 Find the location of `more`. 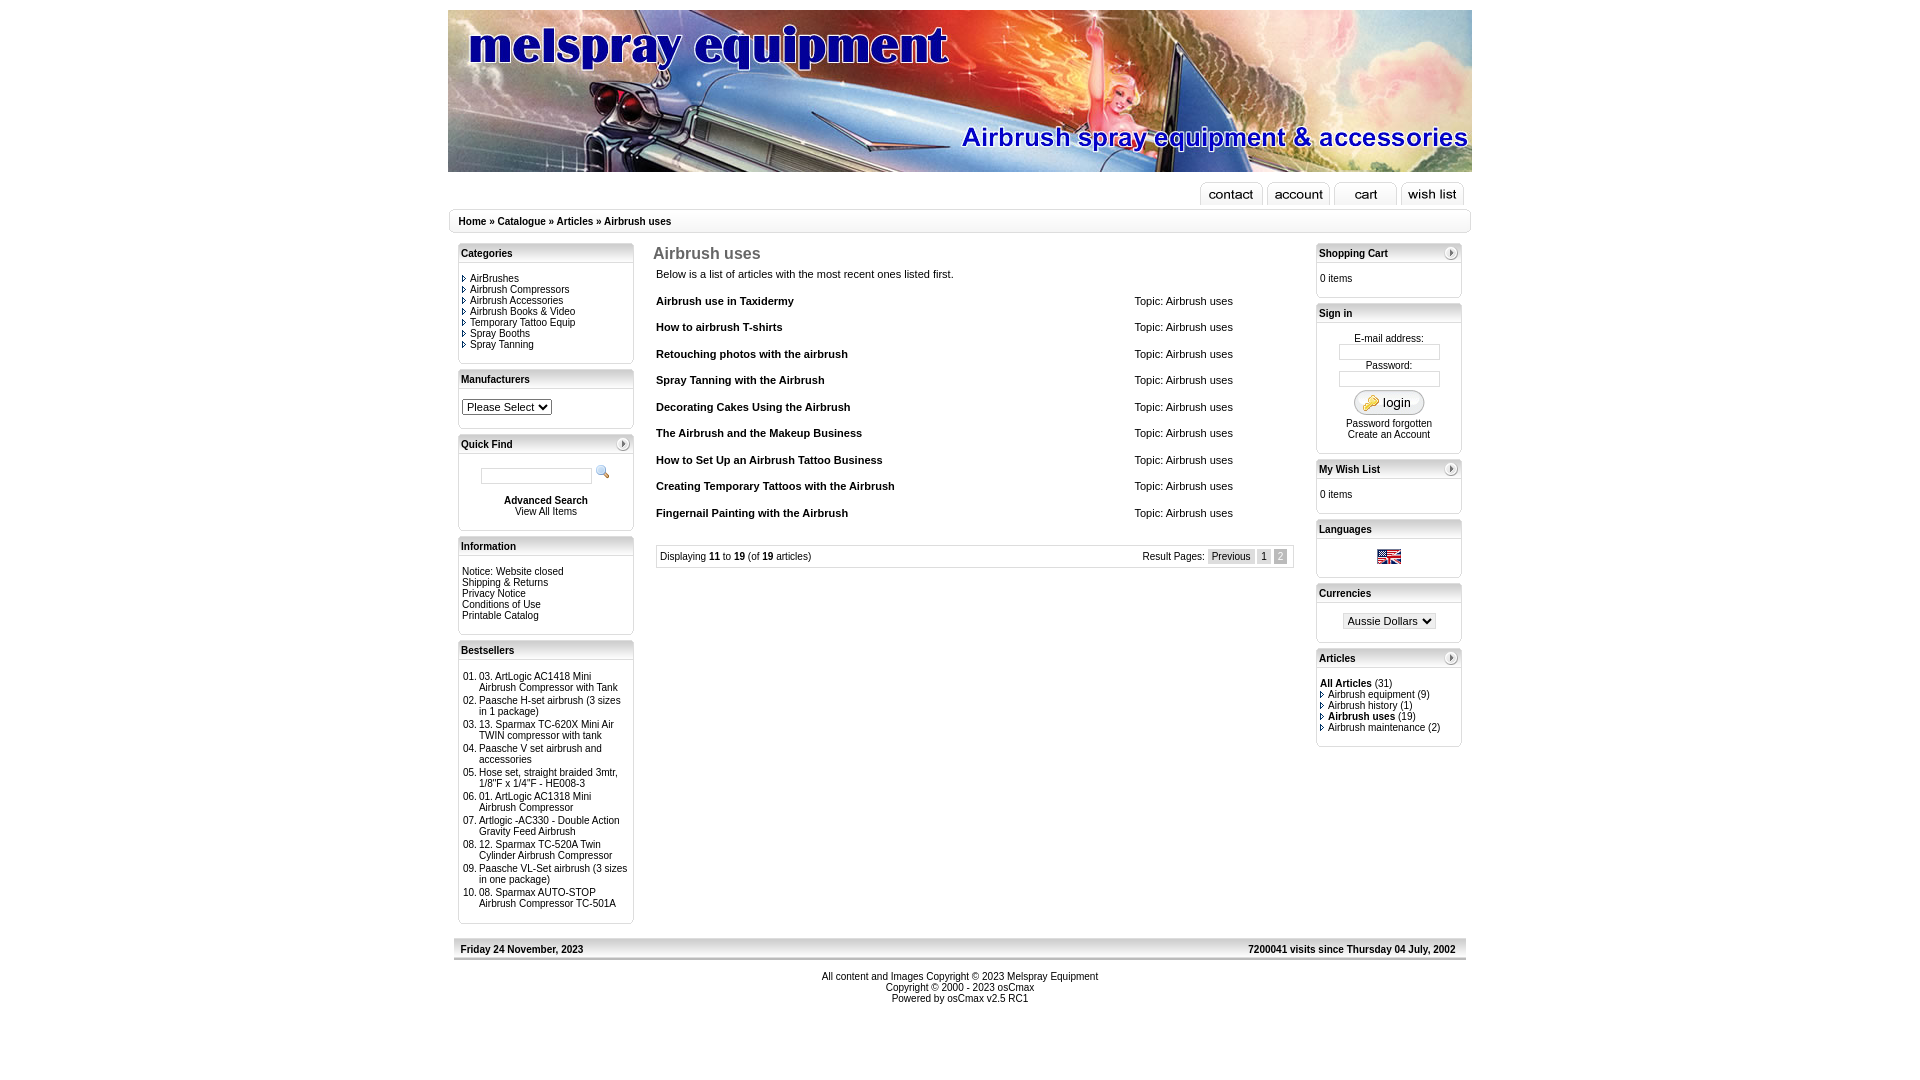

more is located at coordinates (623, 444).